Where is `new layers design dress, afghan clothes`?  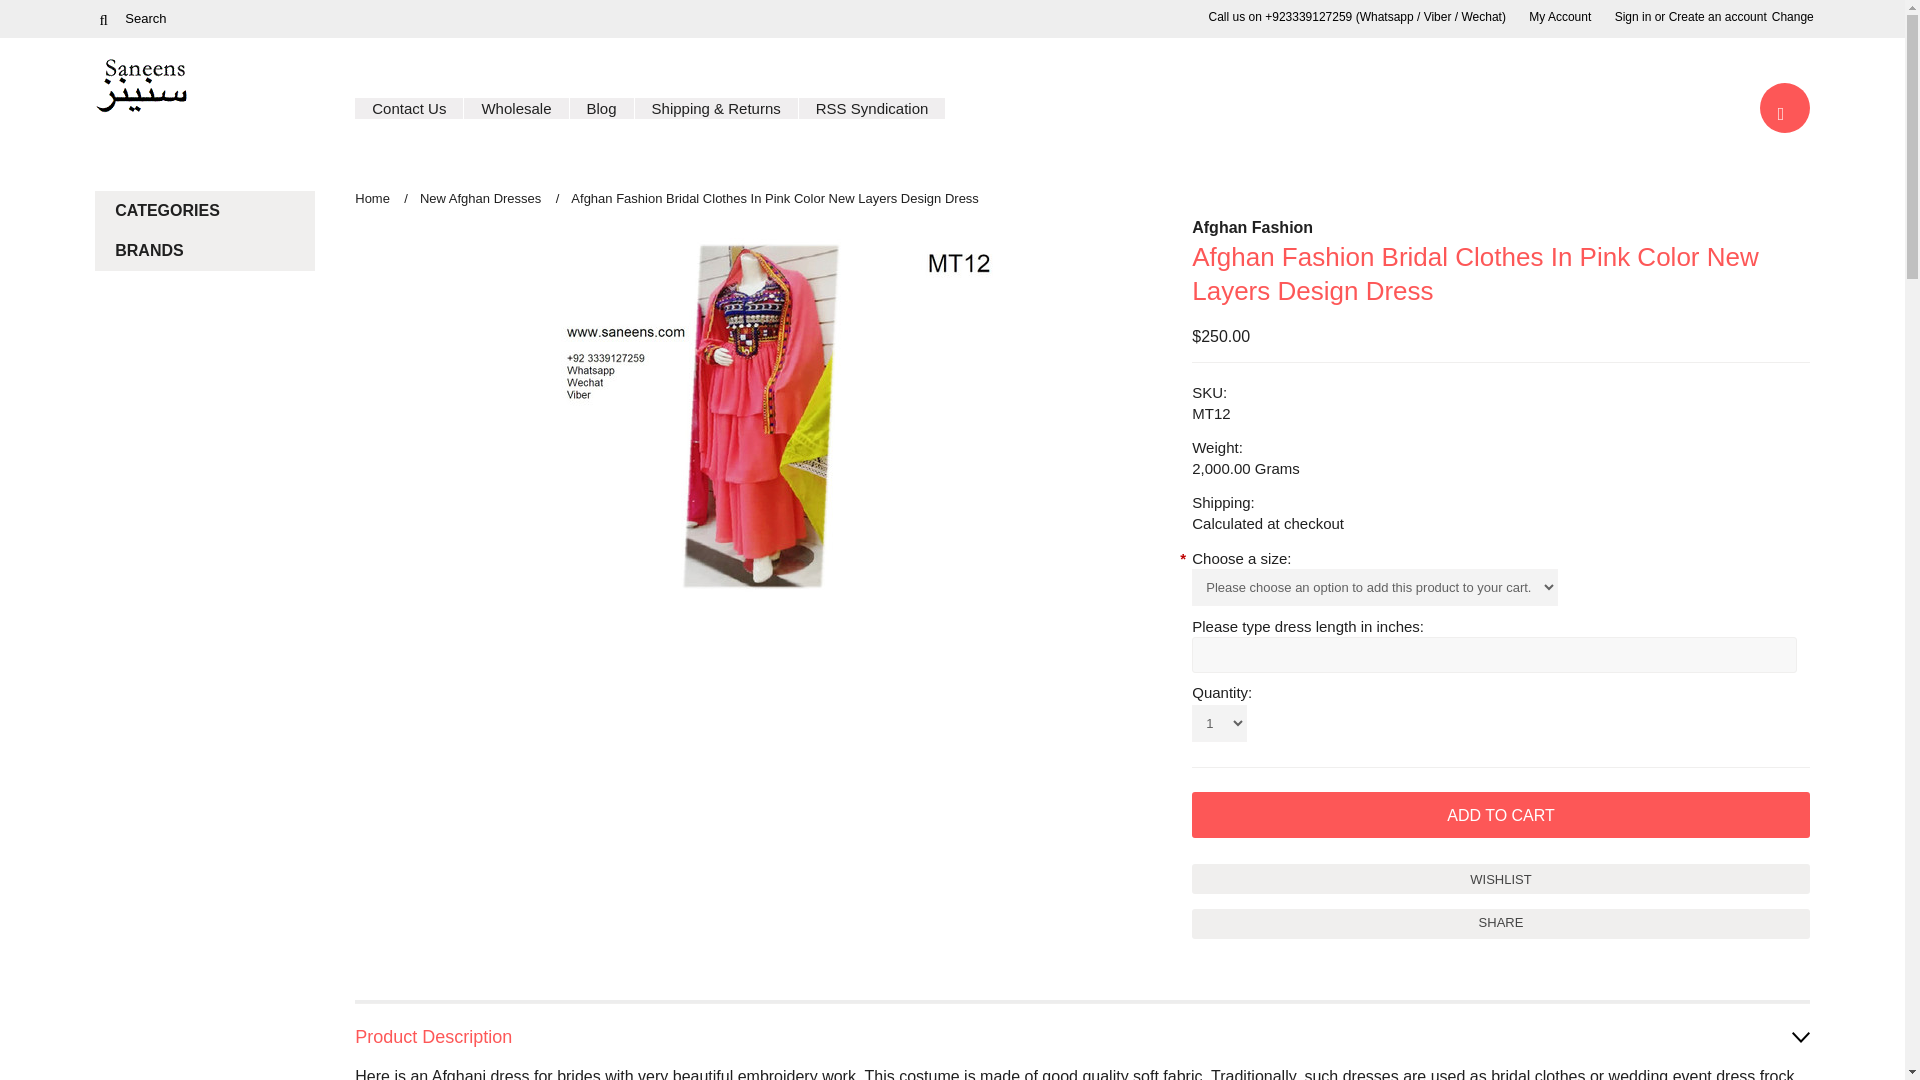 new layers design dress, afghan clothes is located at coordinates (754, 416).